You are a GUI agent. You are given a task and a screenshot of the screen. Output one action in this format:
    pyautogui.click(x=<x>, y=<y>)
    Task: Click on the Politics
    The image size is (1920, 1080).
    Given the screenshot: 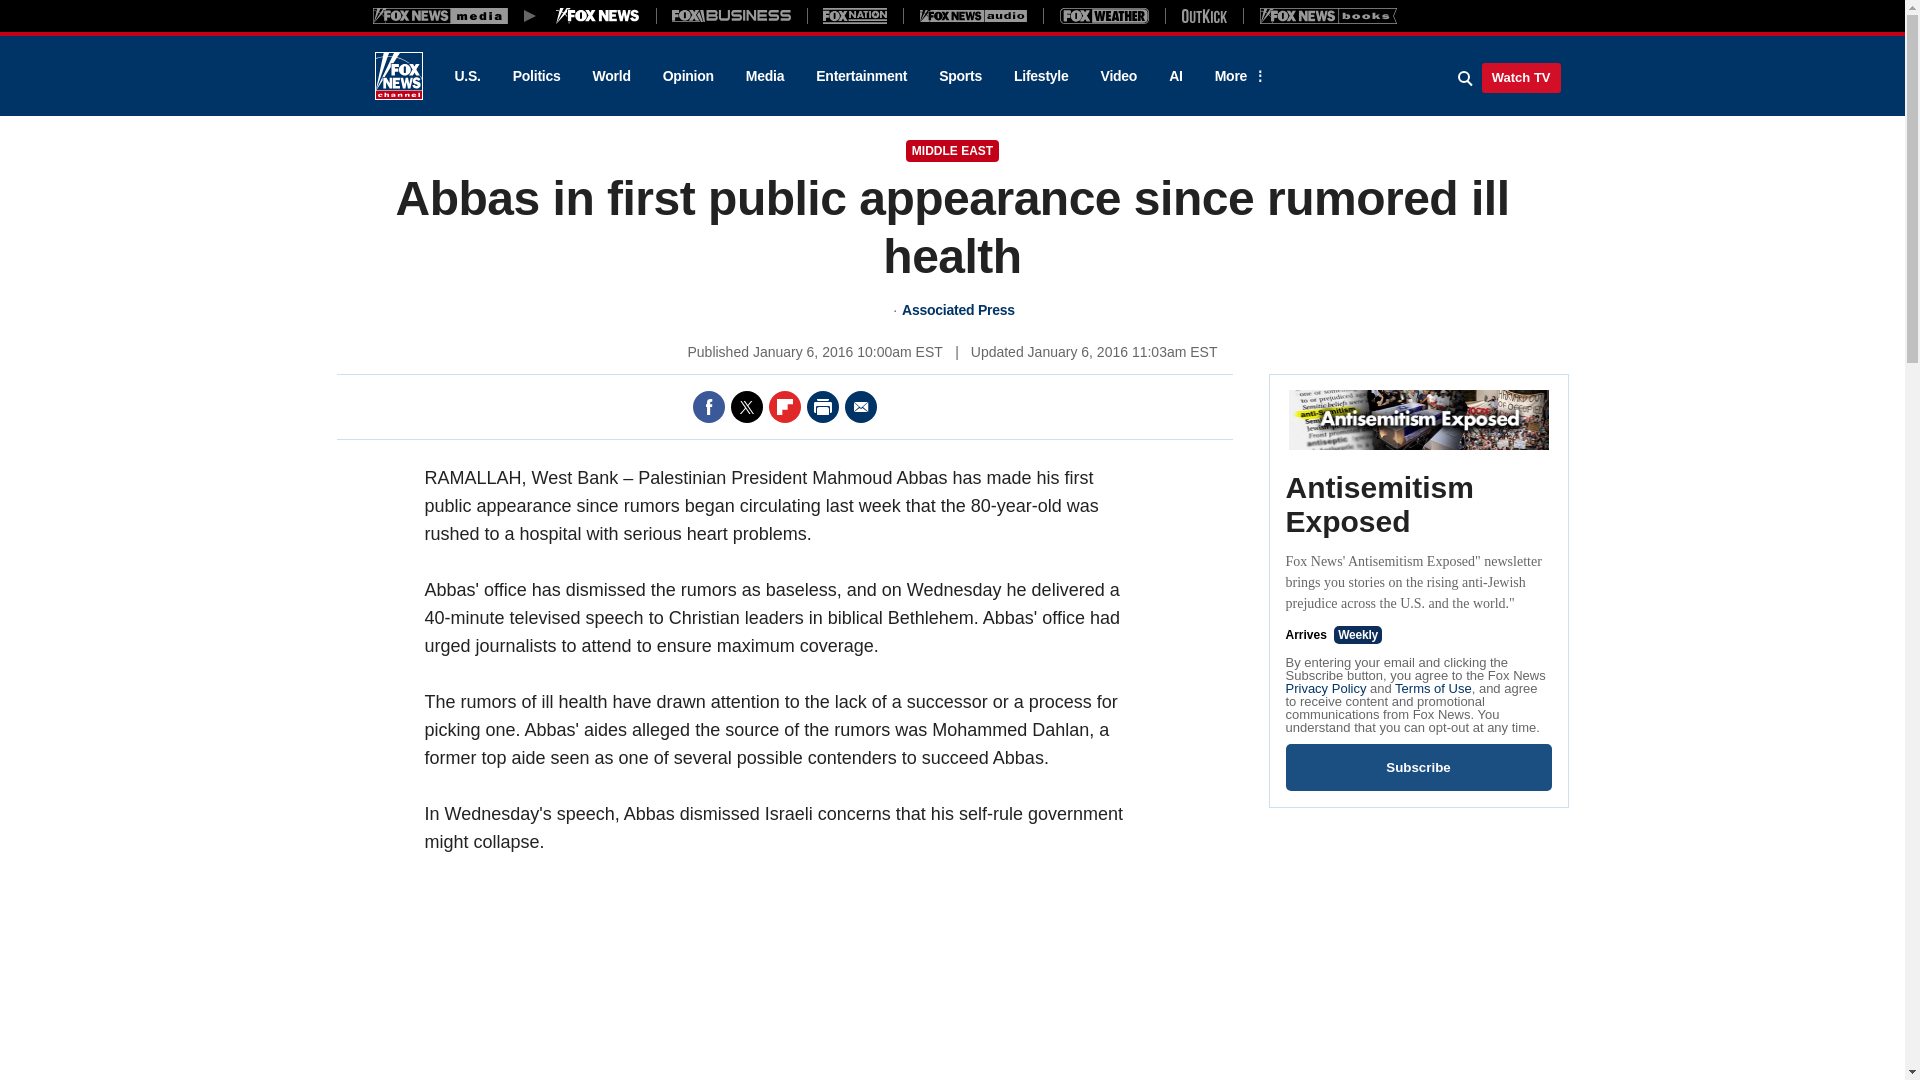 What is the action you would take?
    pyautogui.click(x=537, y=76)
    